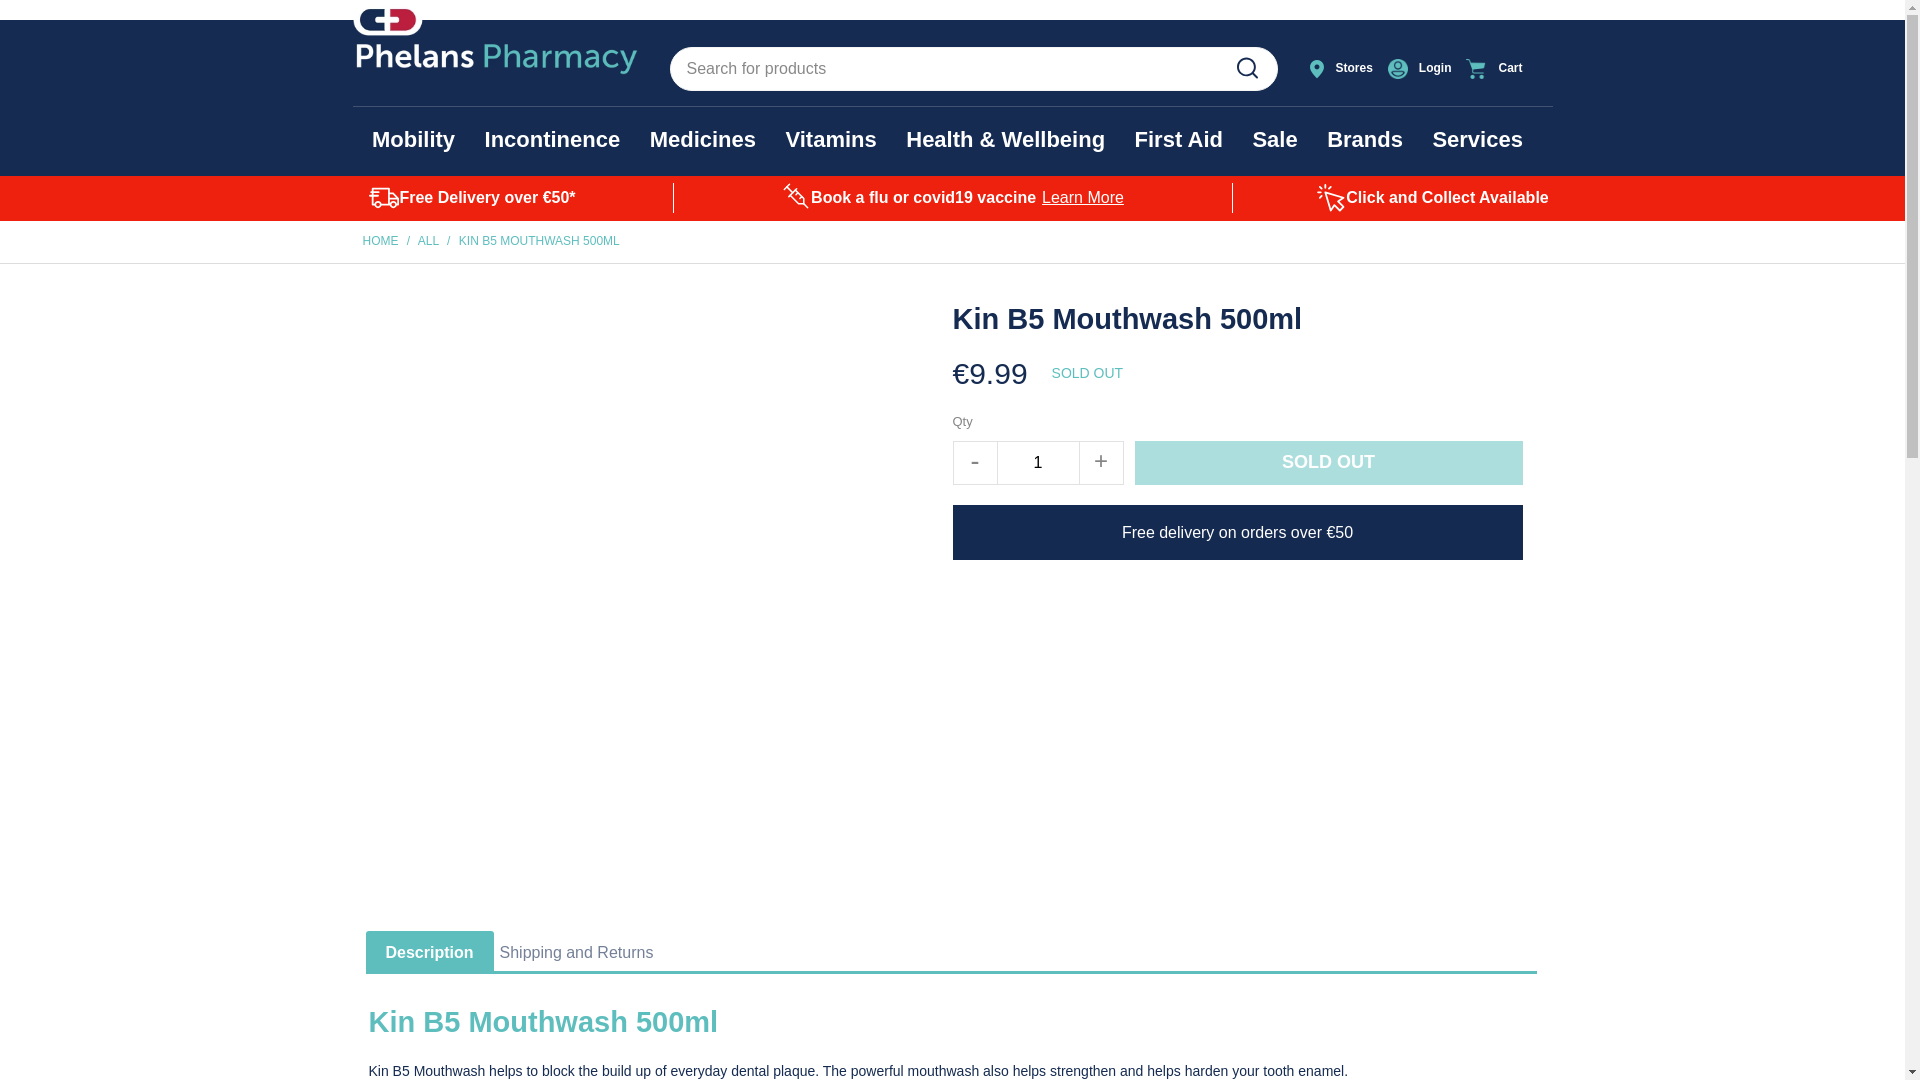  What do you see at coordinates (1246, 68) in the screenshot?
I see `76F589C6-0E18-4499-82DD-1BC7DC7F63B1` at bounding box center [1246, 68].